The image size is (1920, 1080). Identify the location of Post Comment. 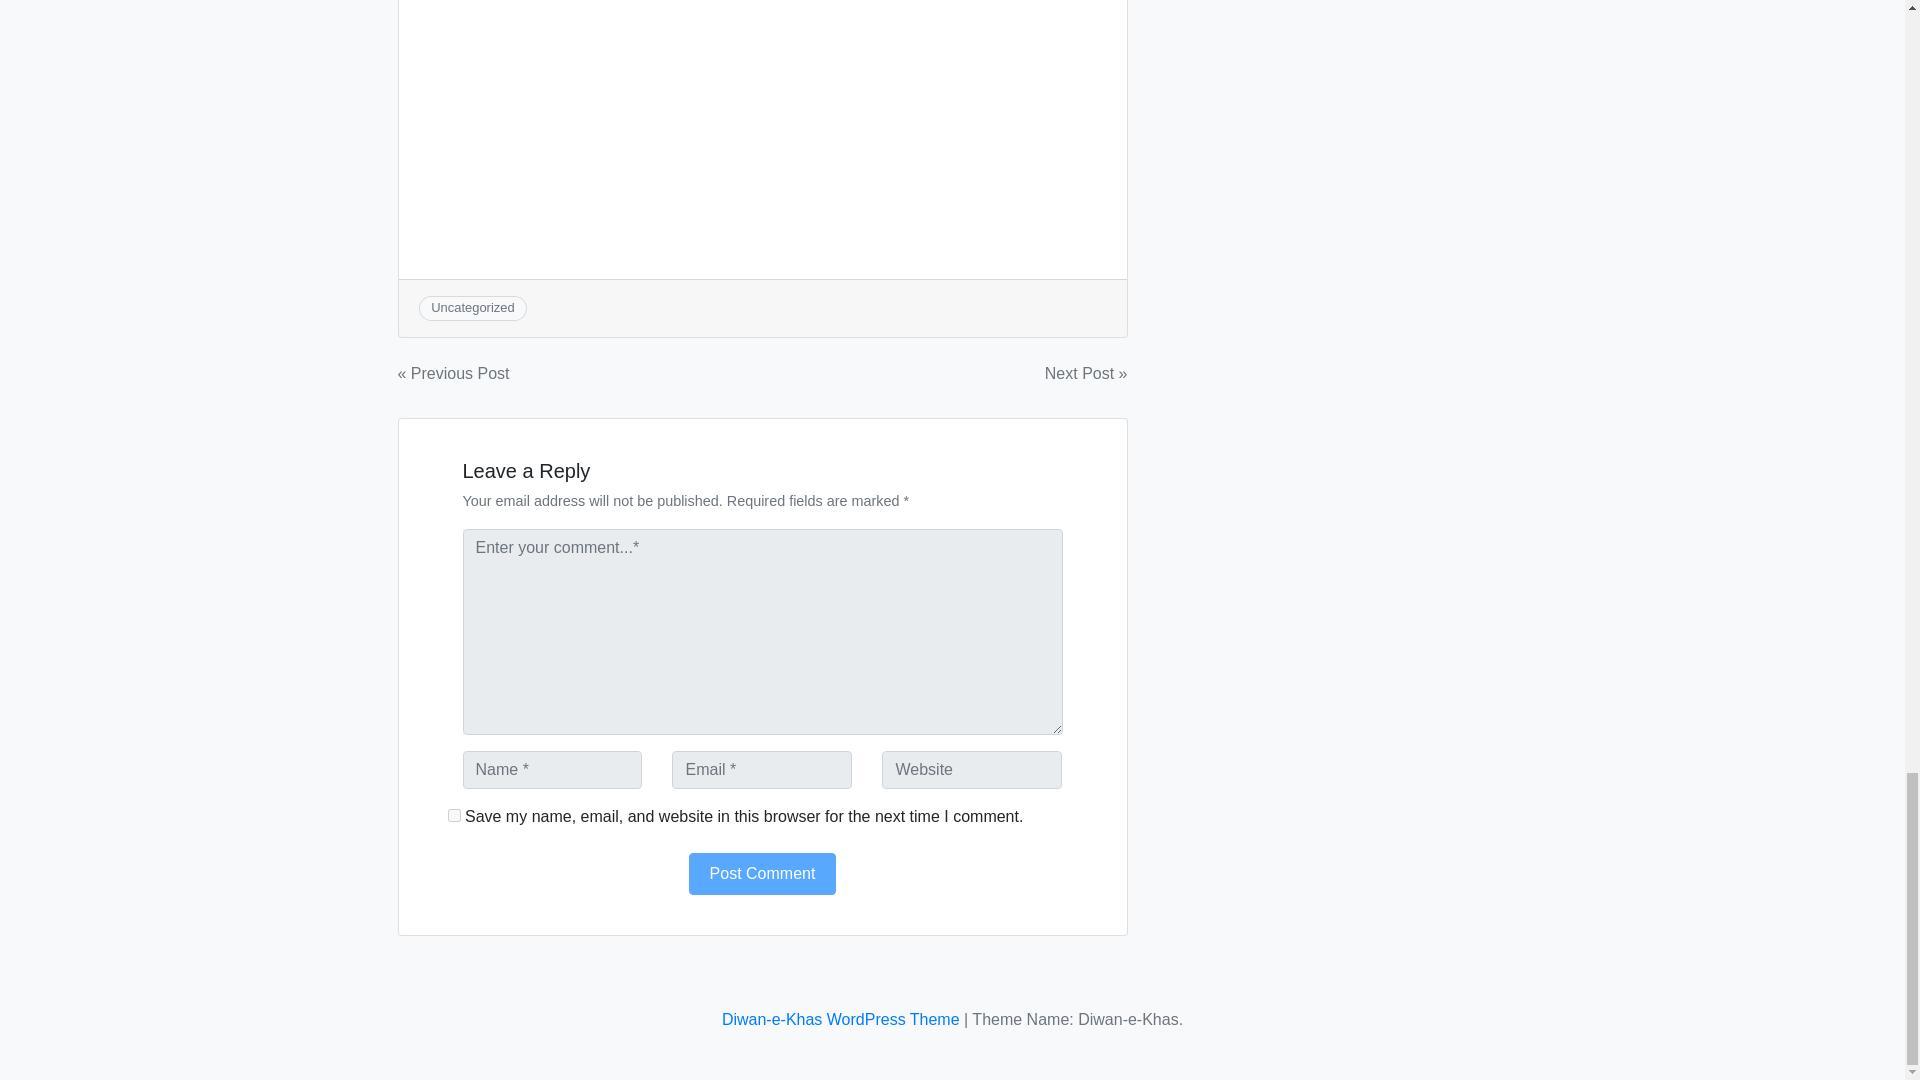
(763, 874).